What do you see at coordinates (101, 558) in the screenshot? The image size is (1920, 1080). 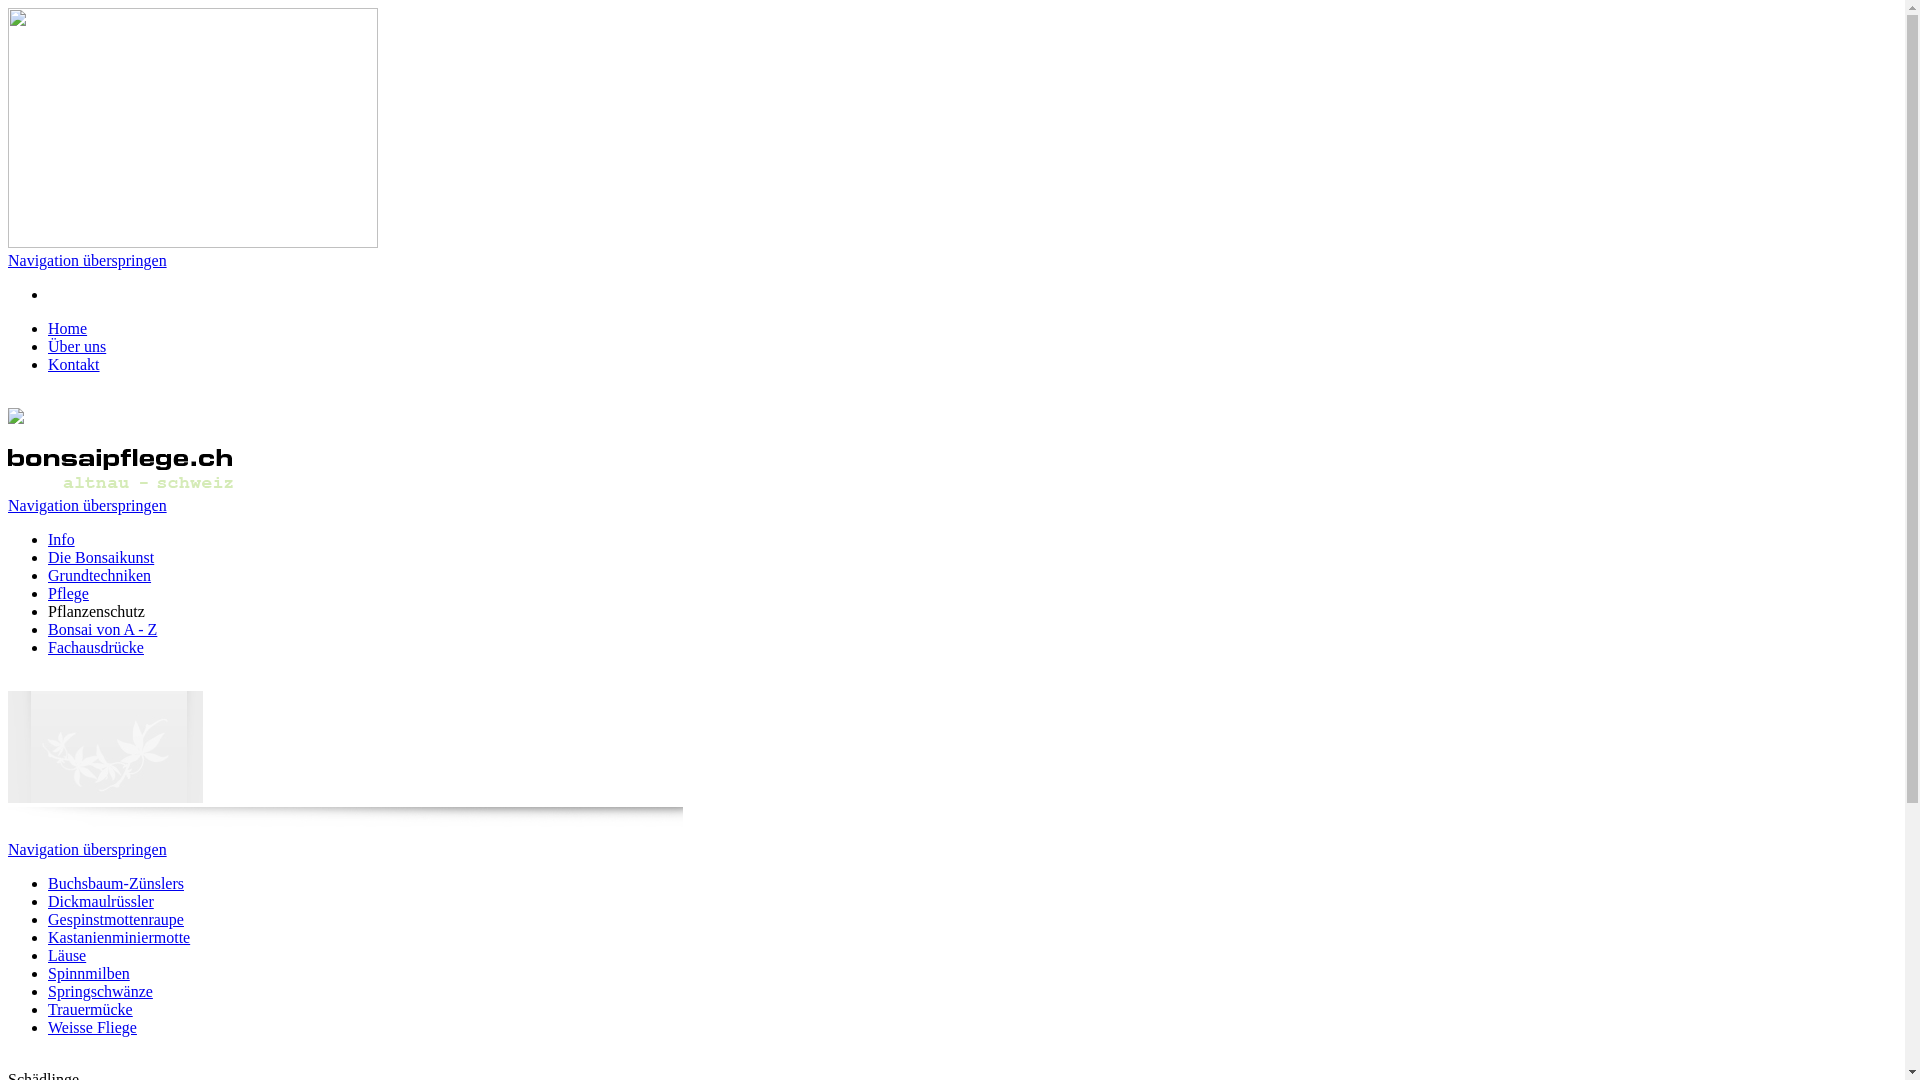 I see `Die Bonsaikunst` at bounding box center [101, 558].